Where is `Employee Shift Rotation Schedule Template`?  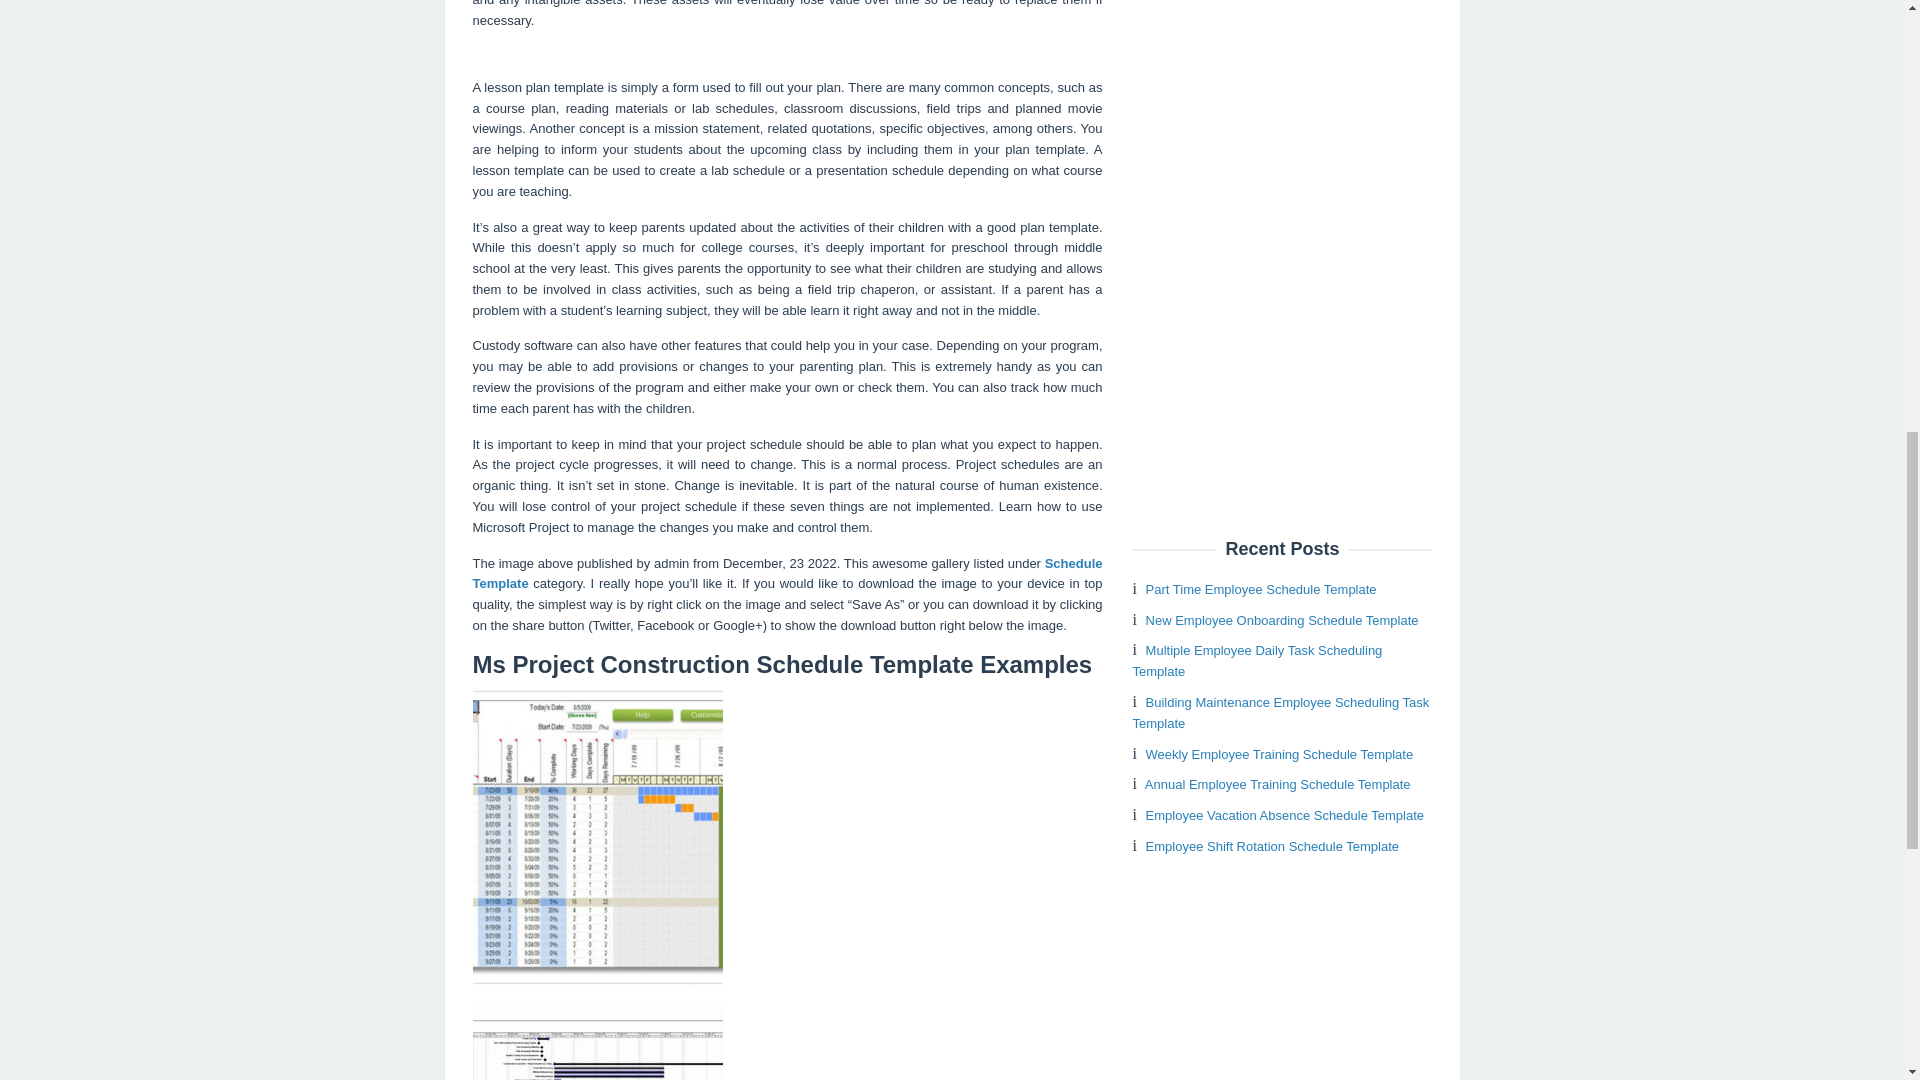
Employee Shift Rotation Schedule Template is located at coordinates (1272, 846).